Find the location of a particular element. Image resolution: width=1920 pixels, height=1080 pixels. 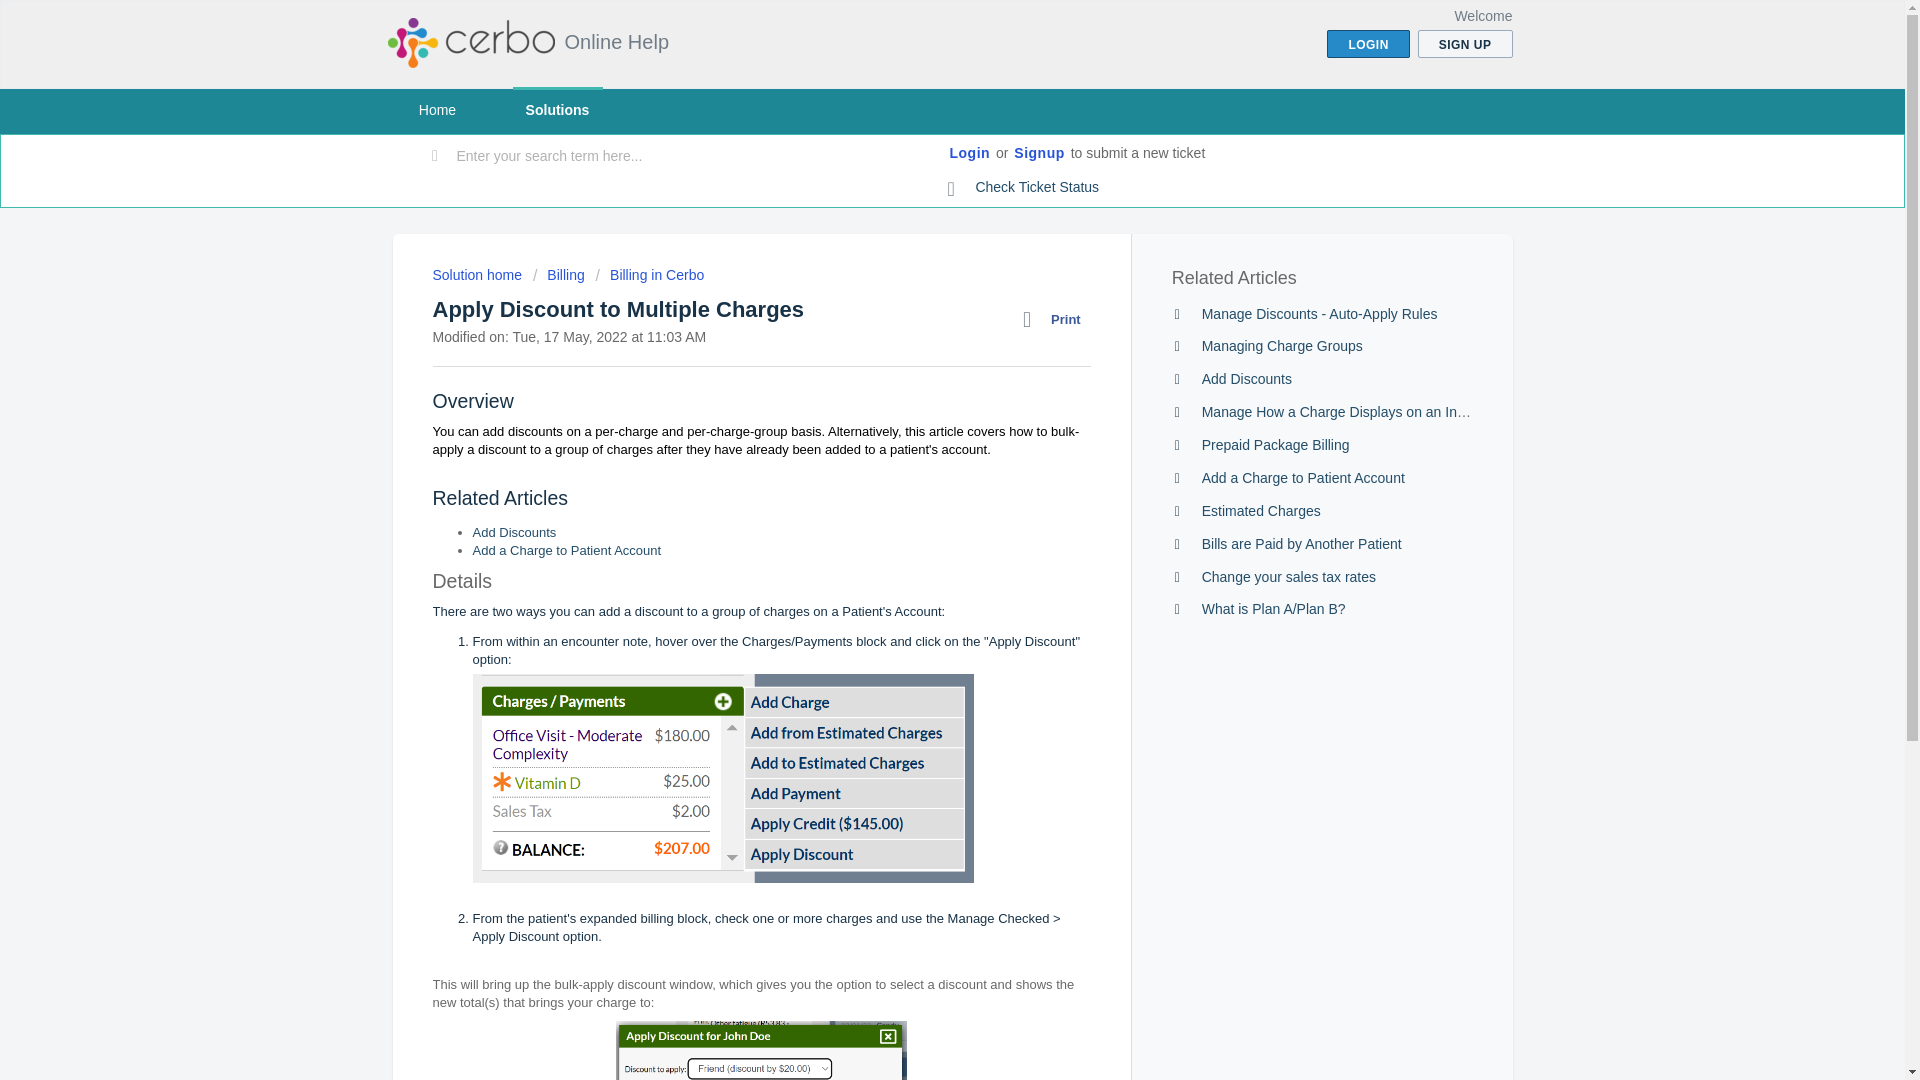

Print this Article is located at coordinates (1056, 319).